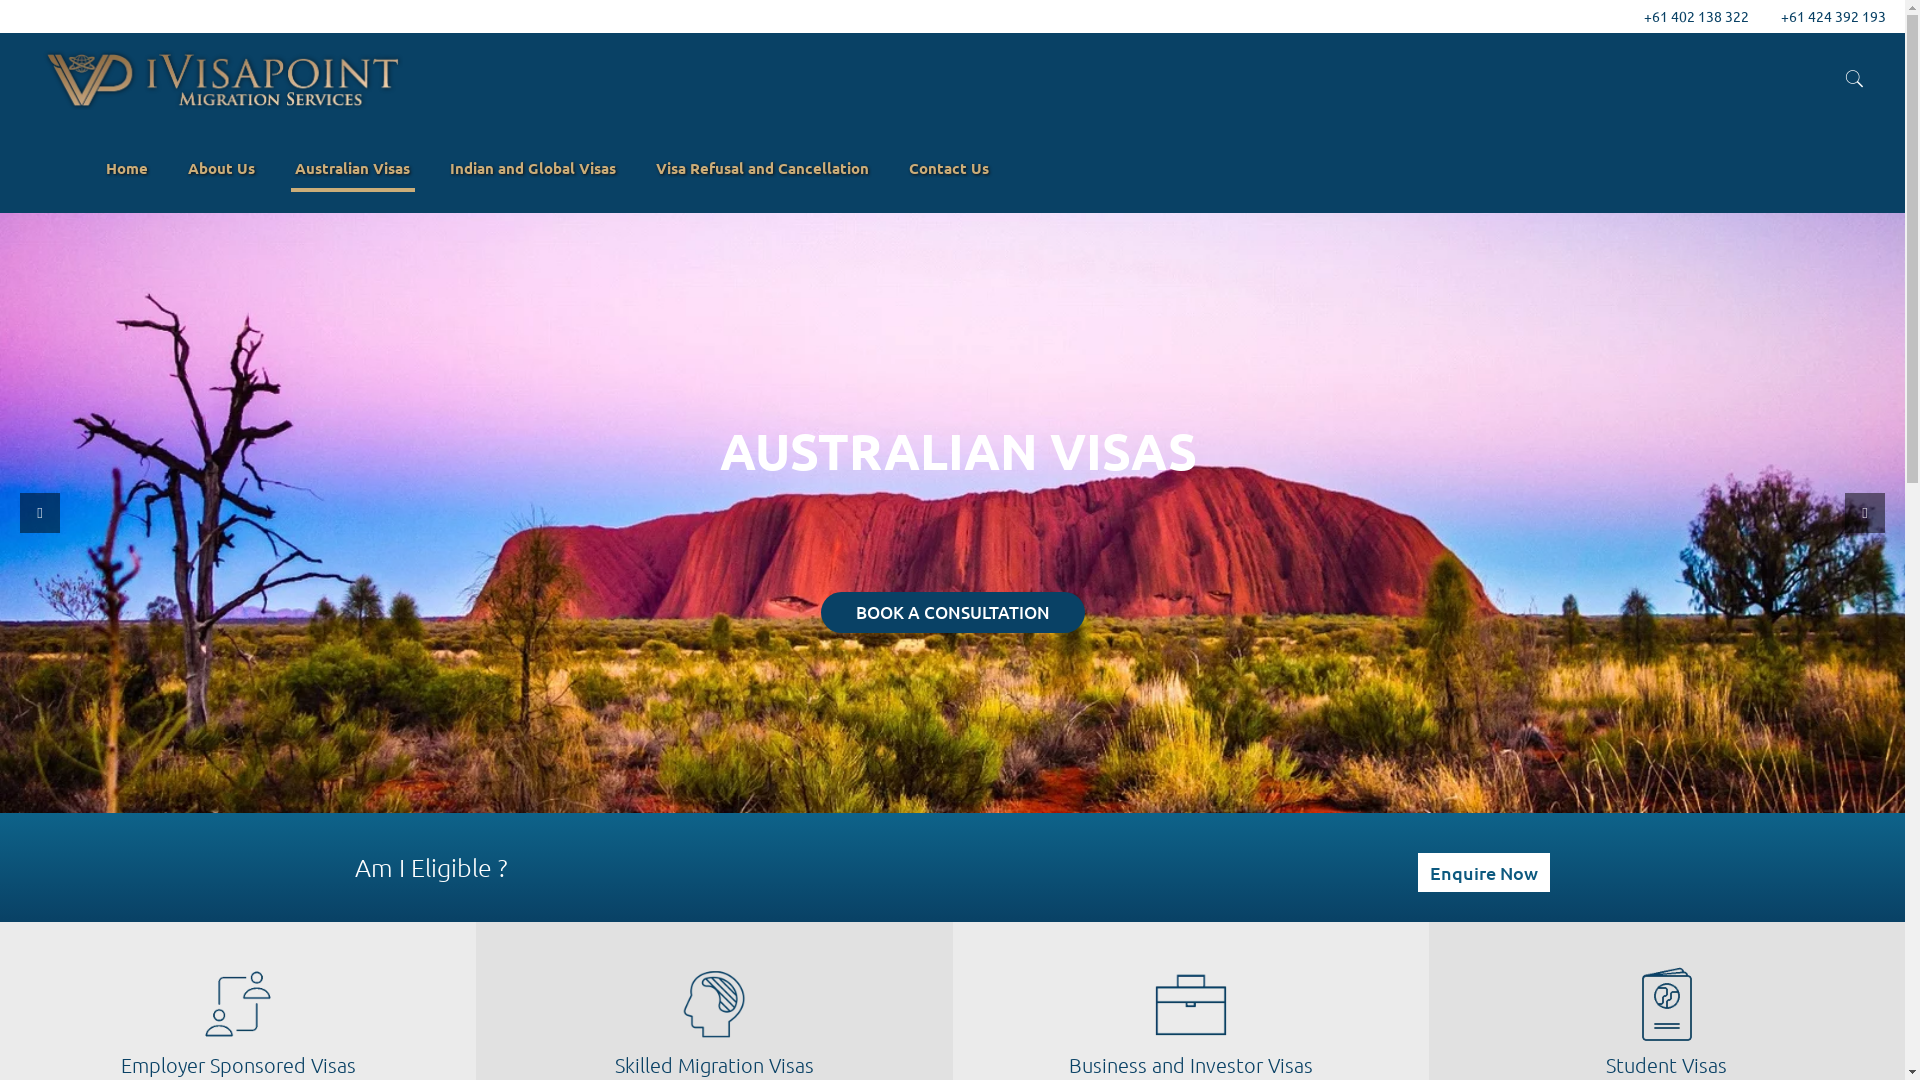  I want to click on iVisaPoint, so click(220, 78).